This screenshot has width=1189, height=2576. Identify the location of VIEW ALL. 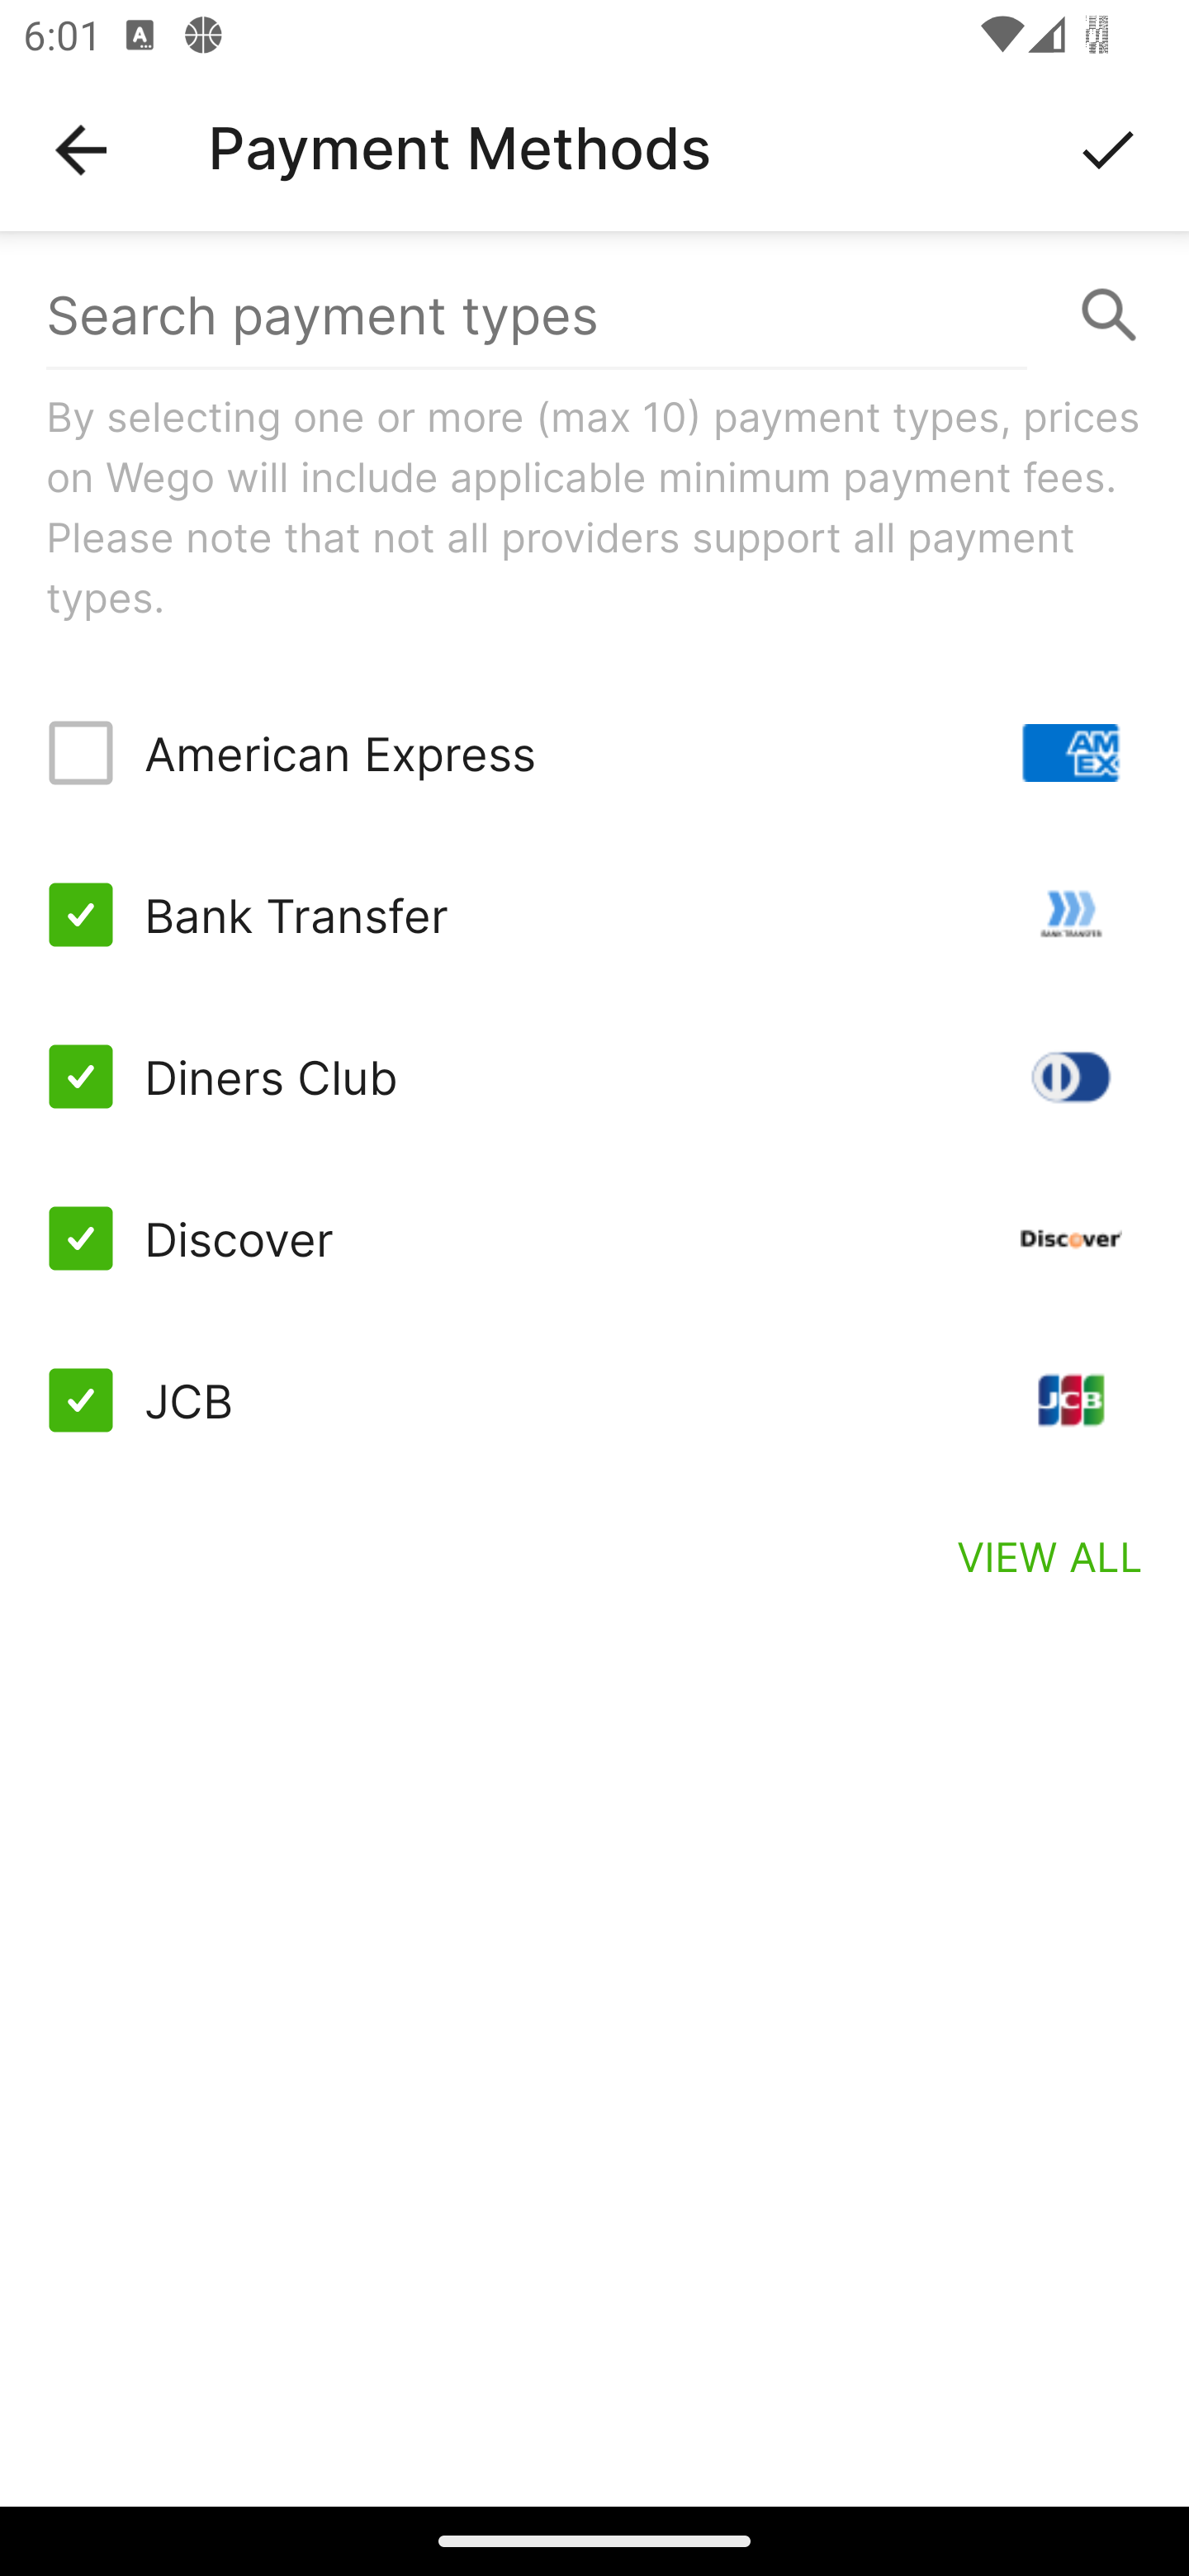
(1050, 1556).